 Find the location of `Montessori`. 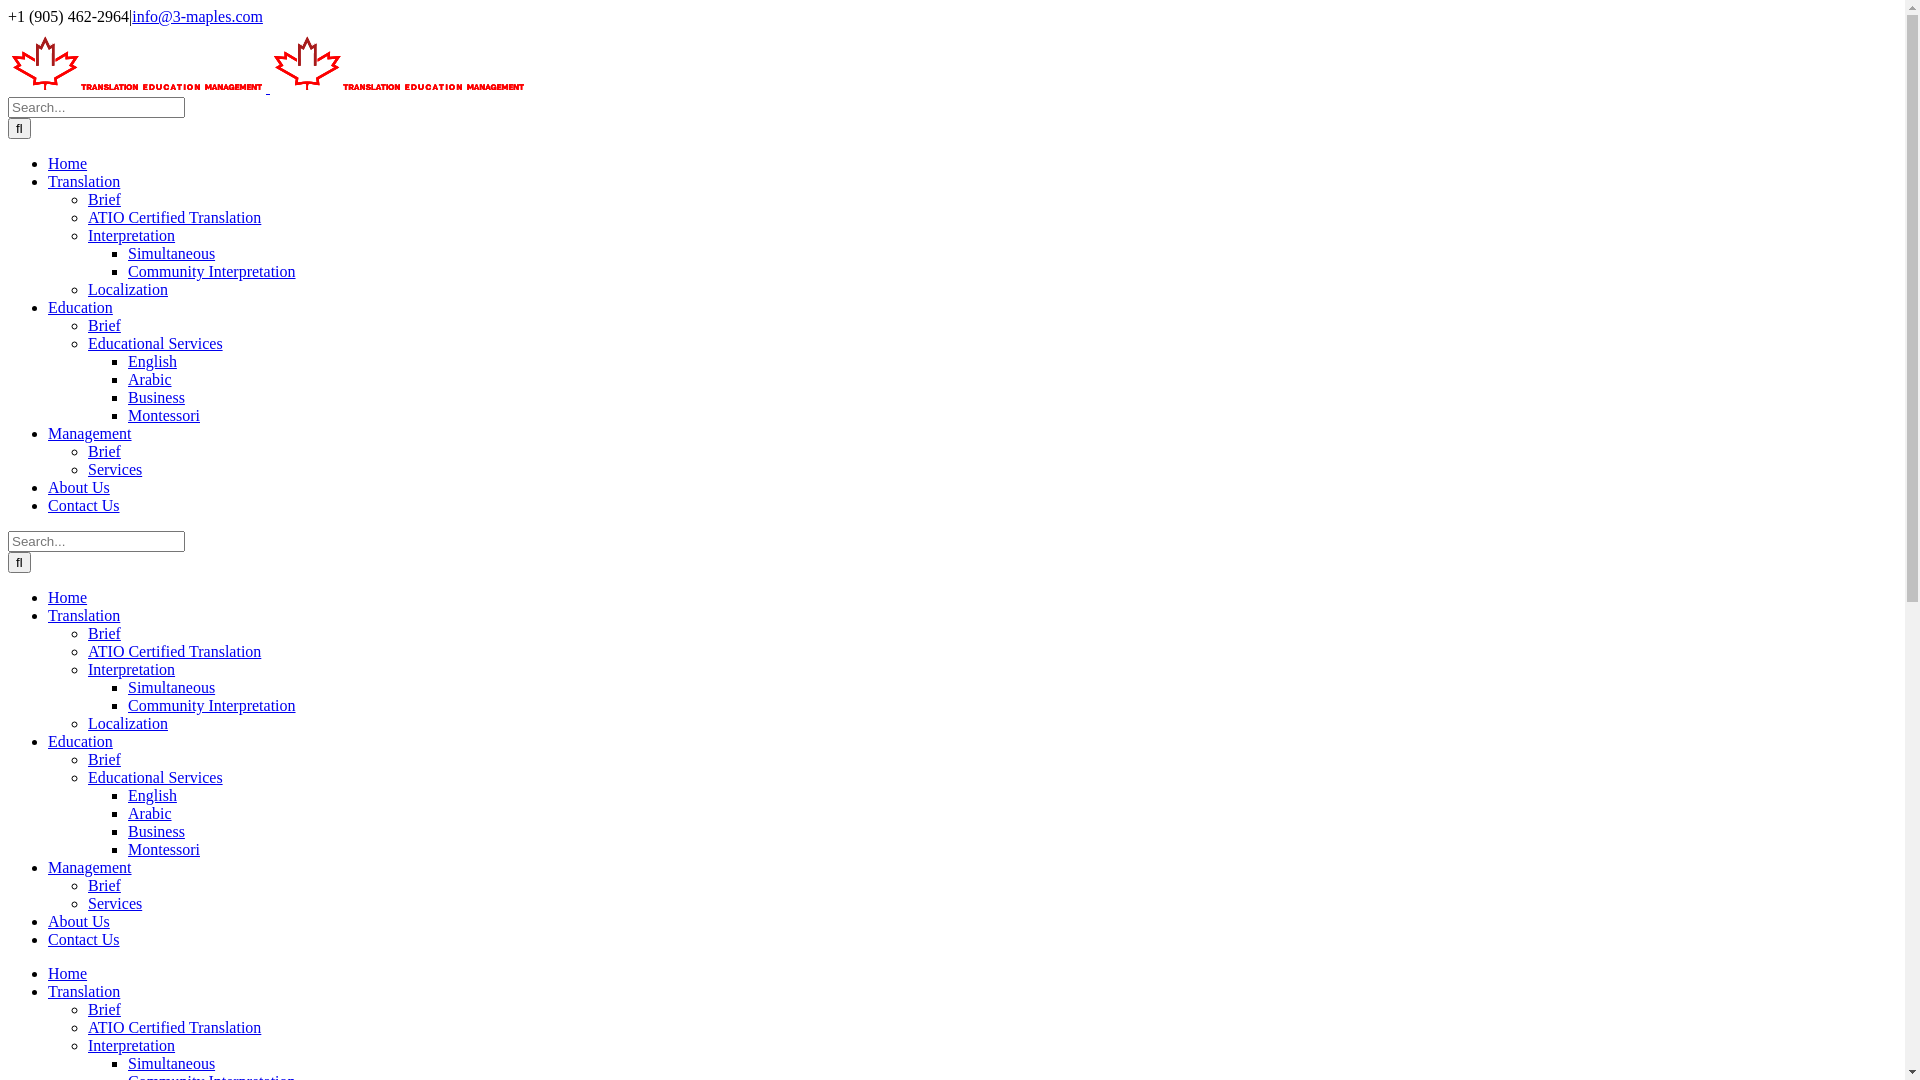

Montessori is located at coordinates (164, 416).